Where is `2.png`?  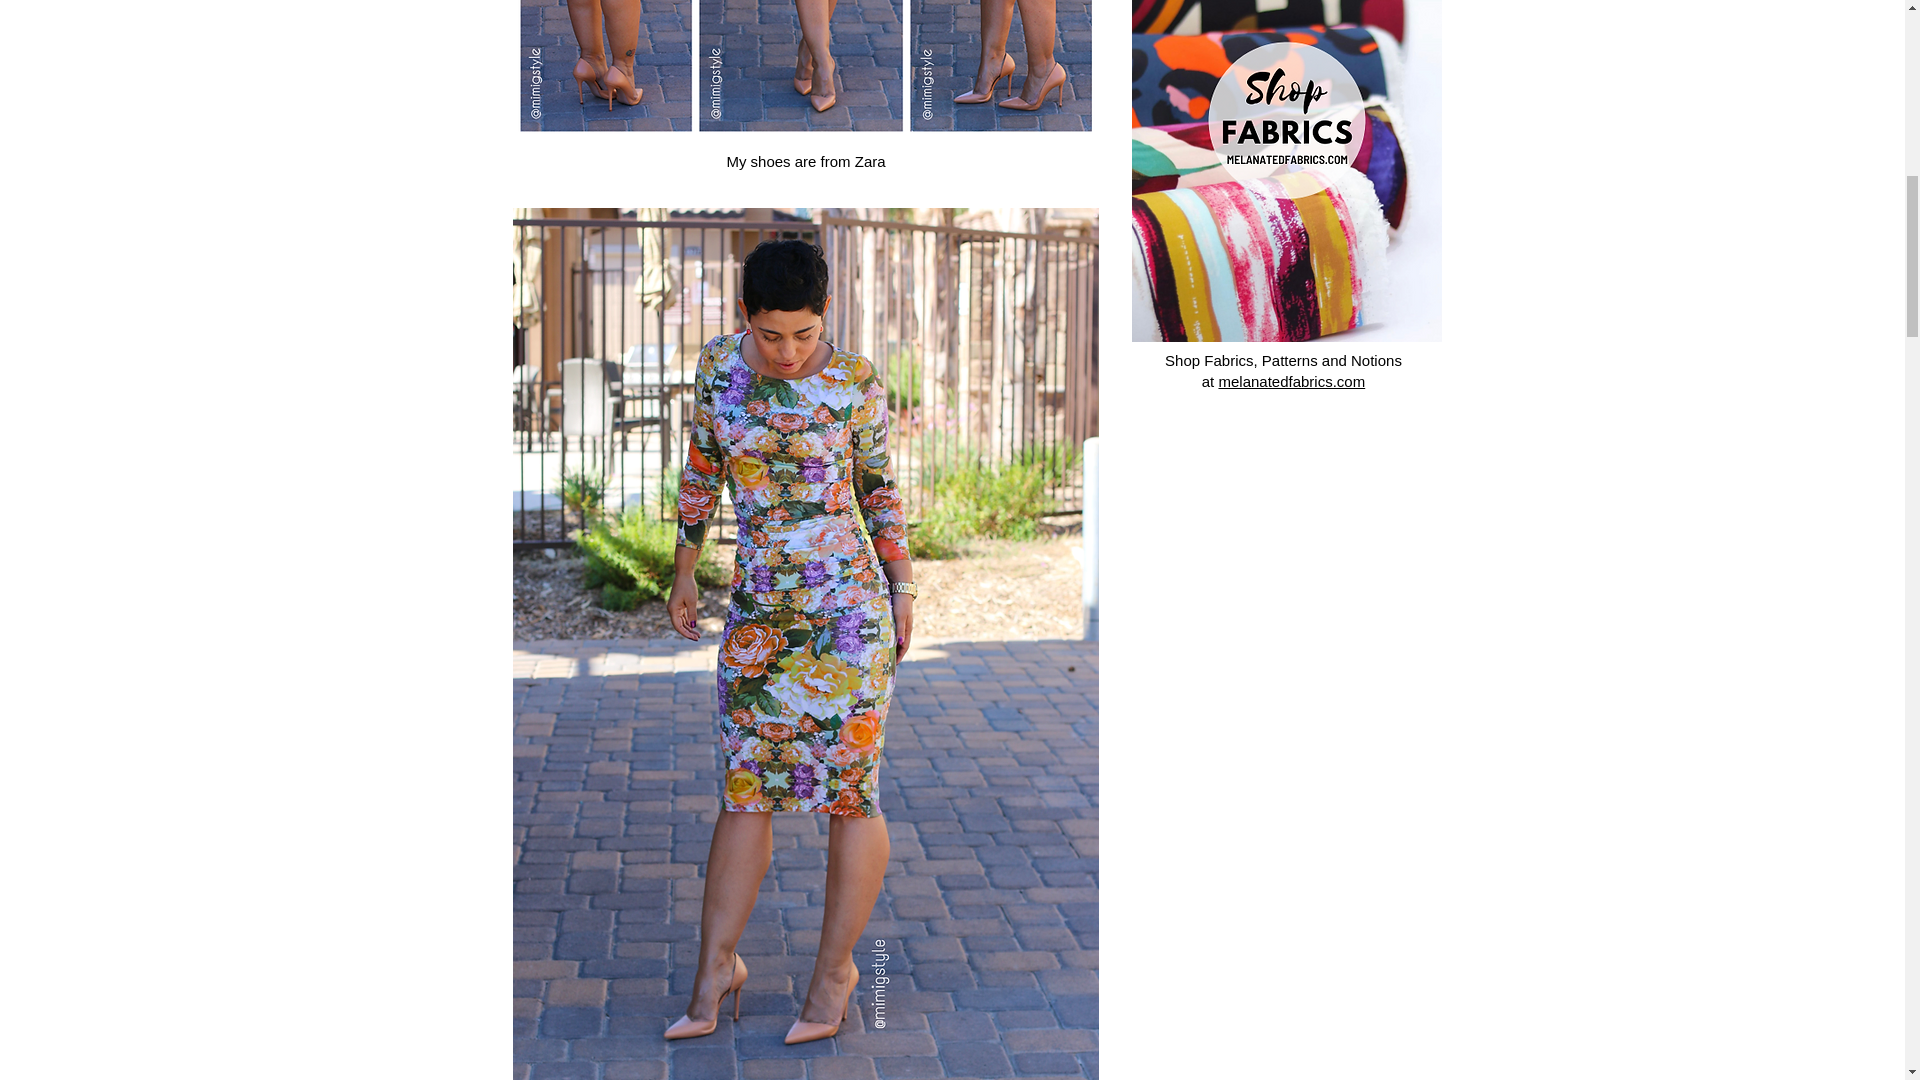
2.png is located at coordinates (1286, 171).